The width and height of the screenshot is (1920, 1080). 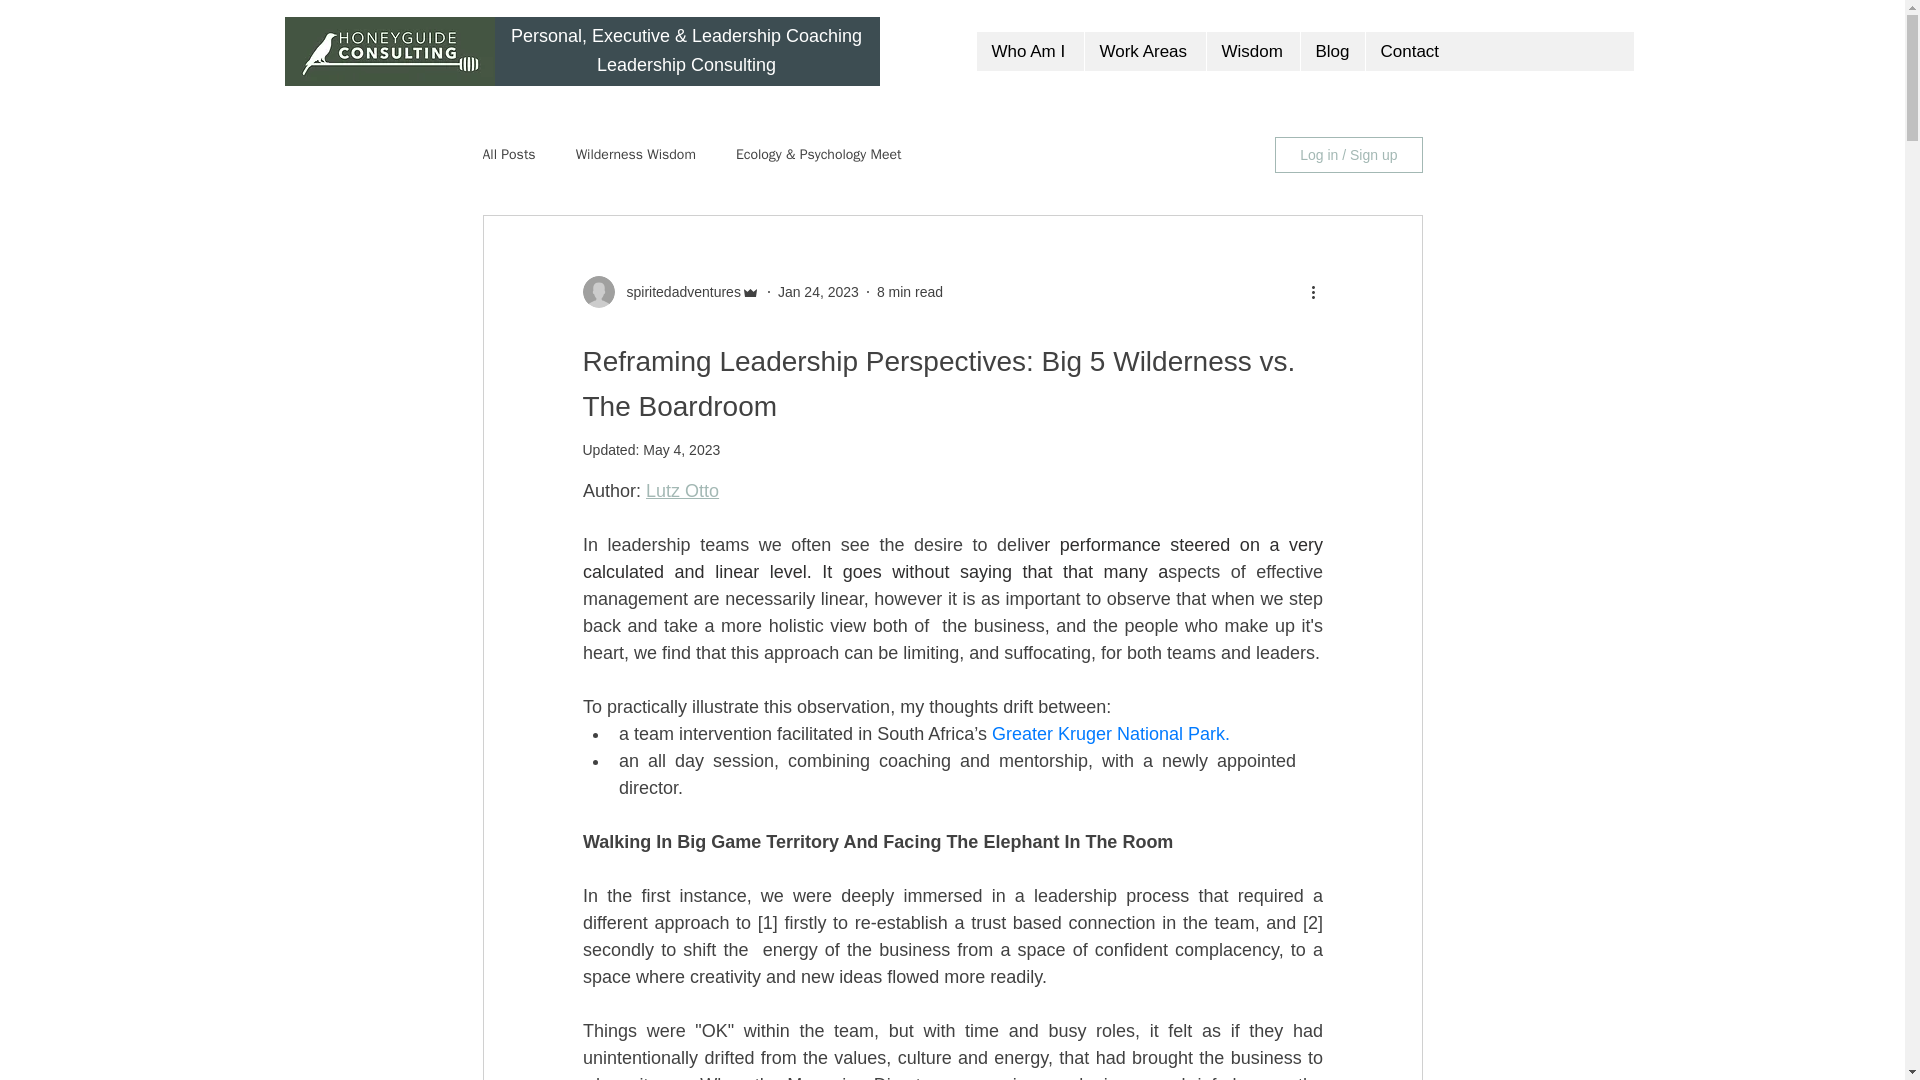 I want to click on Wilderness Wisdom, so click(x=636, y=154).